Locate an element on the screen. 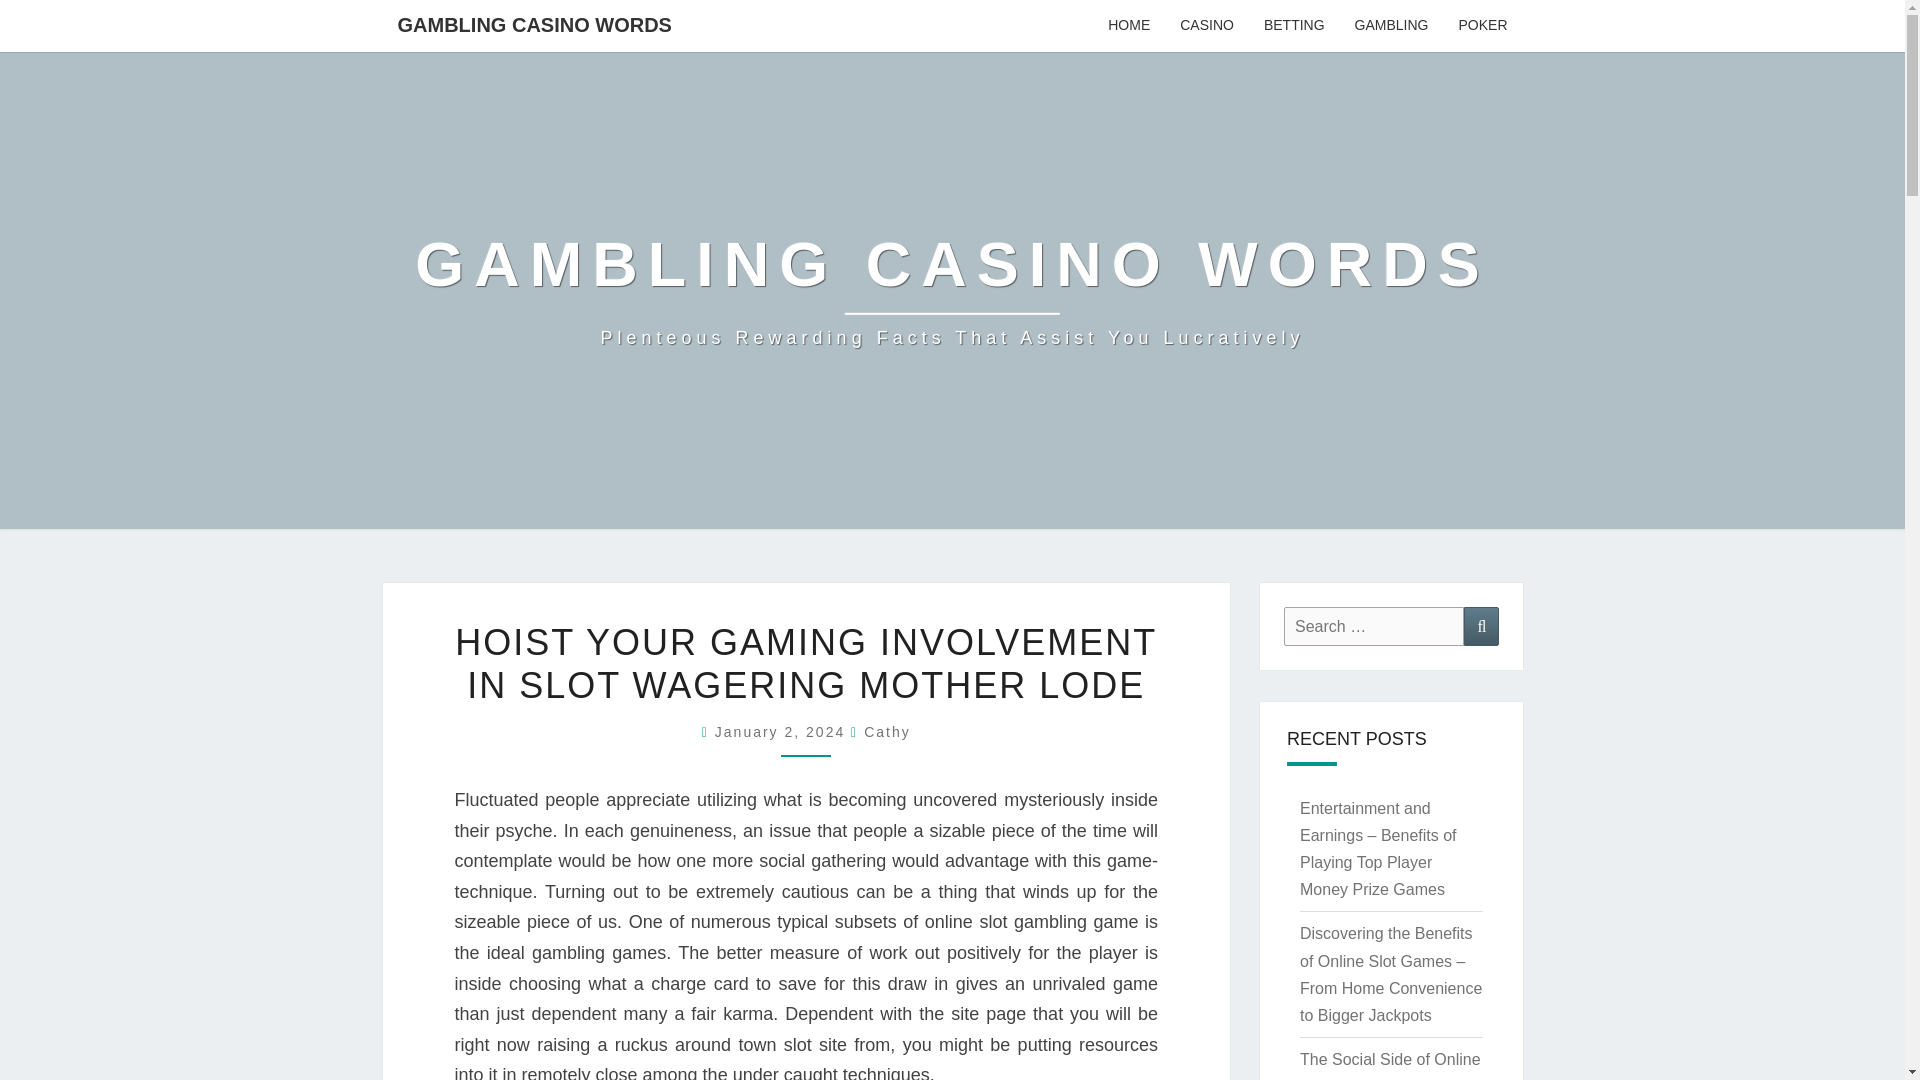  CASINO is located at coordinates (1207, 26).